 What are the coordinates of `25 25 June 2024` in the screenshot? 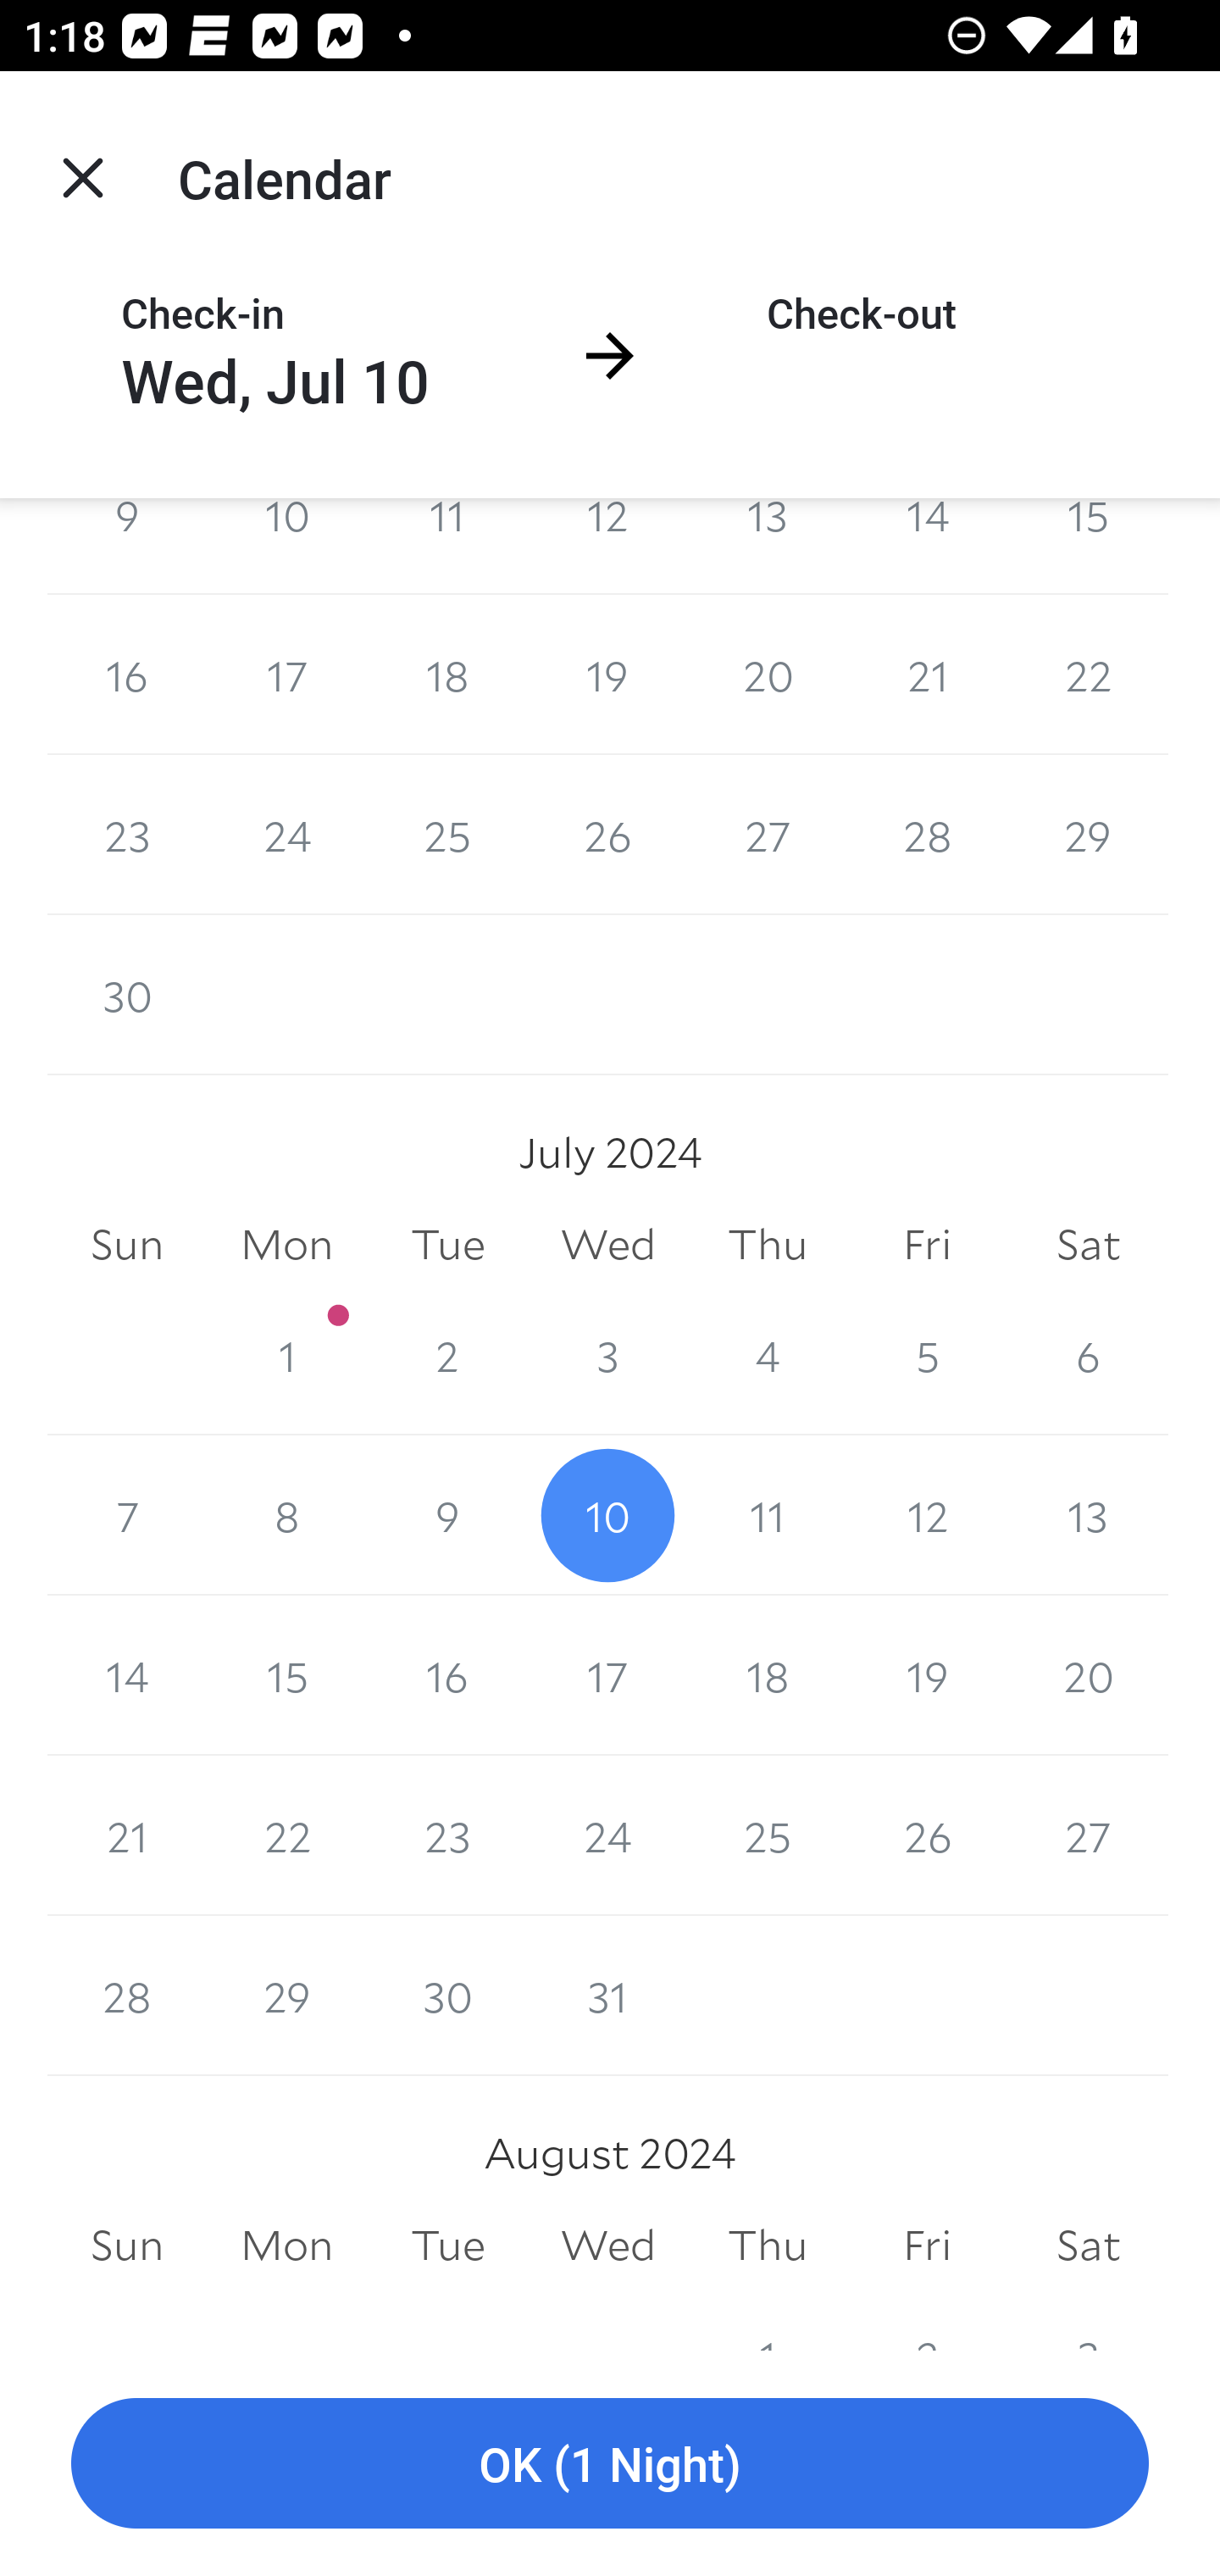 It's located at (447, 834).